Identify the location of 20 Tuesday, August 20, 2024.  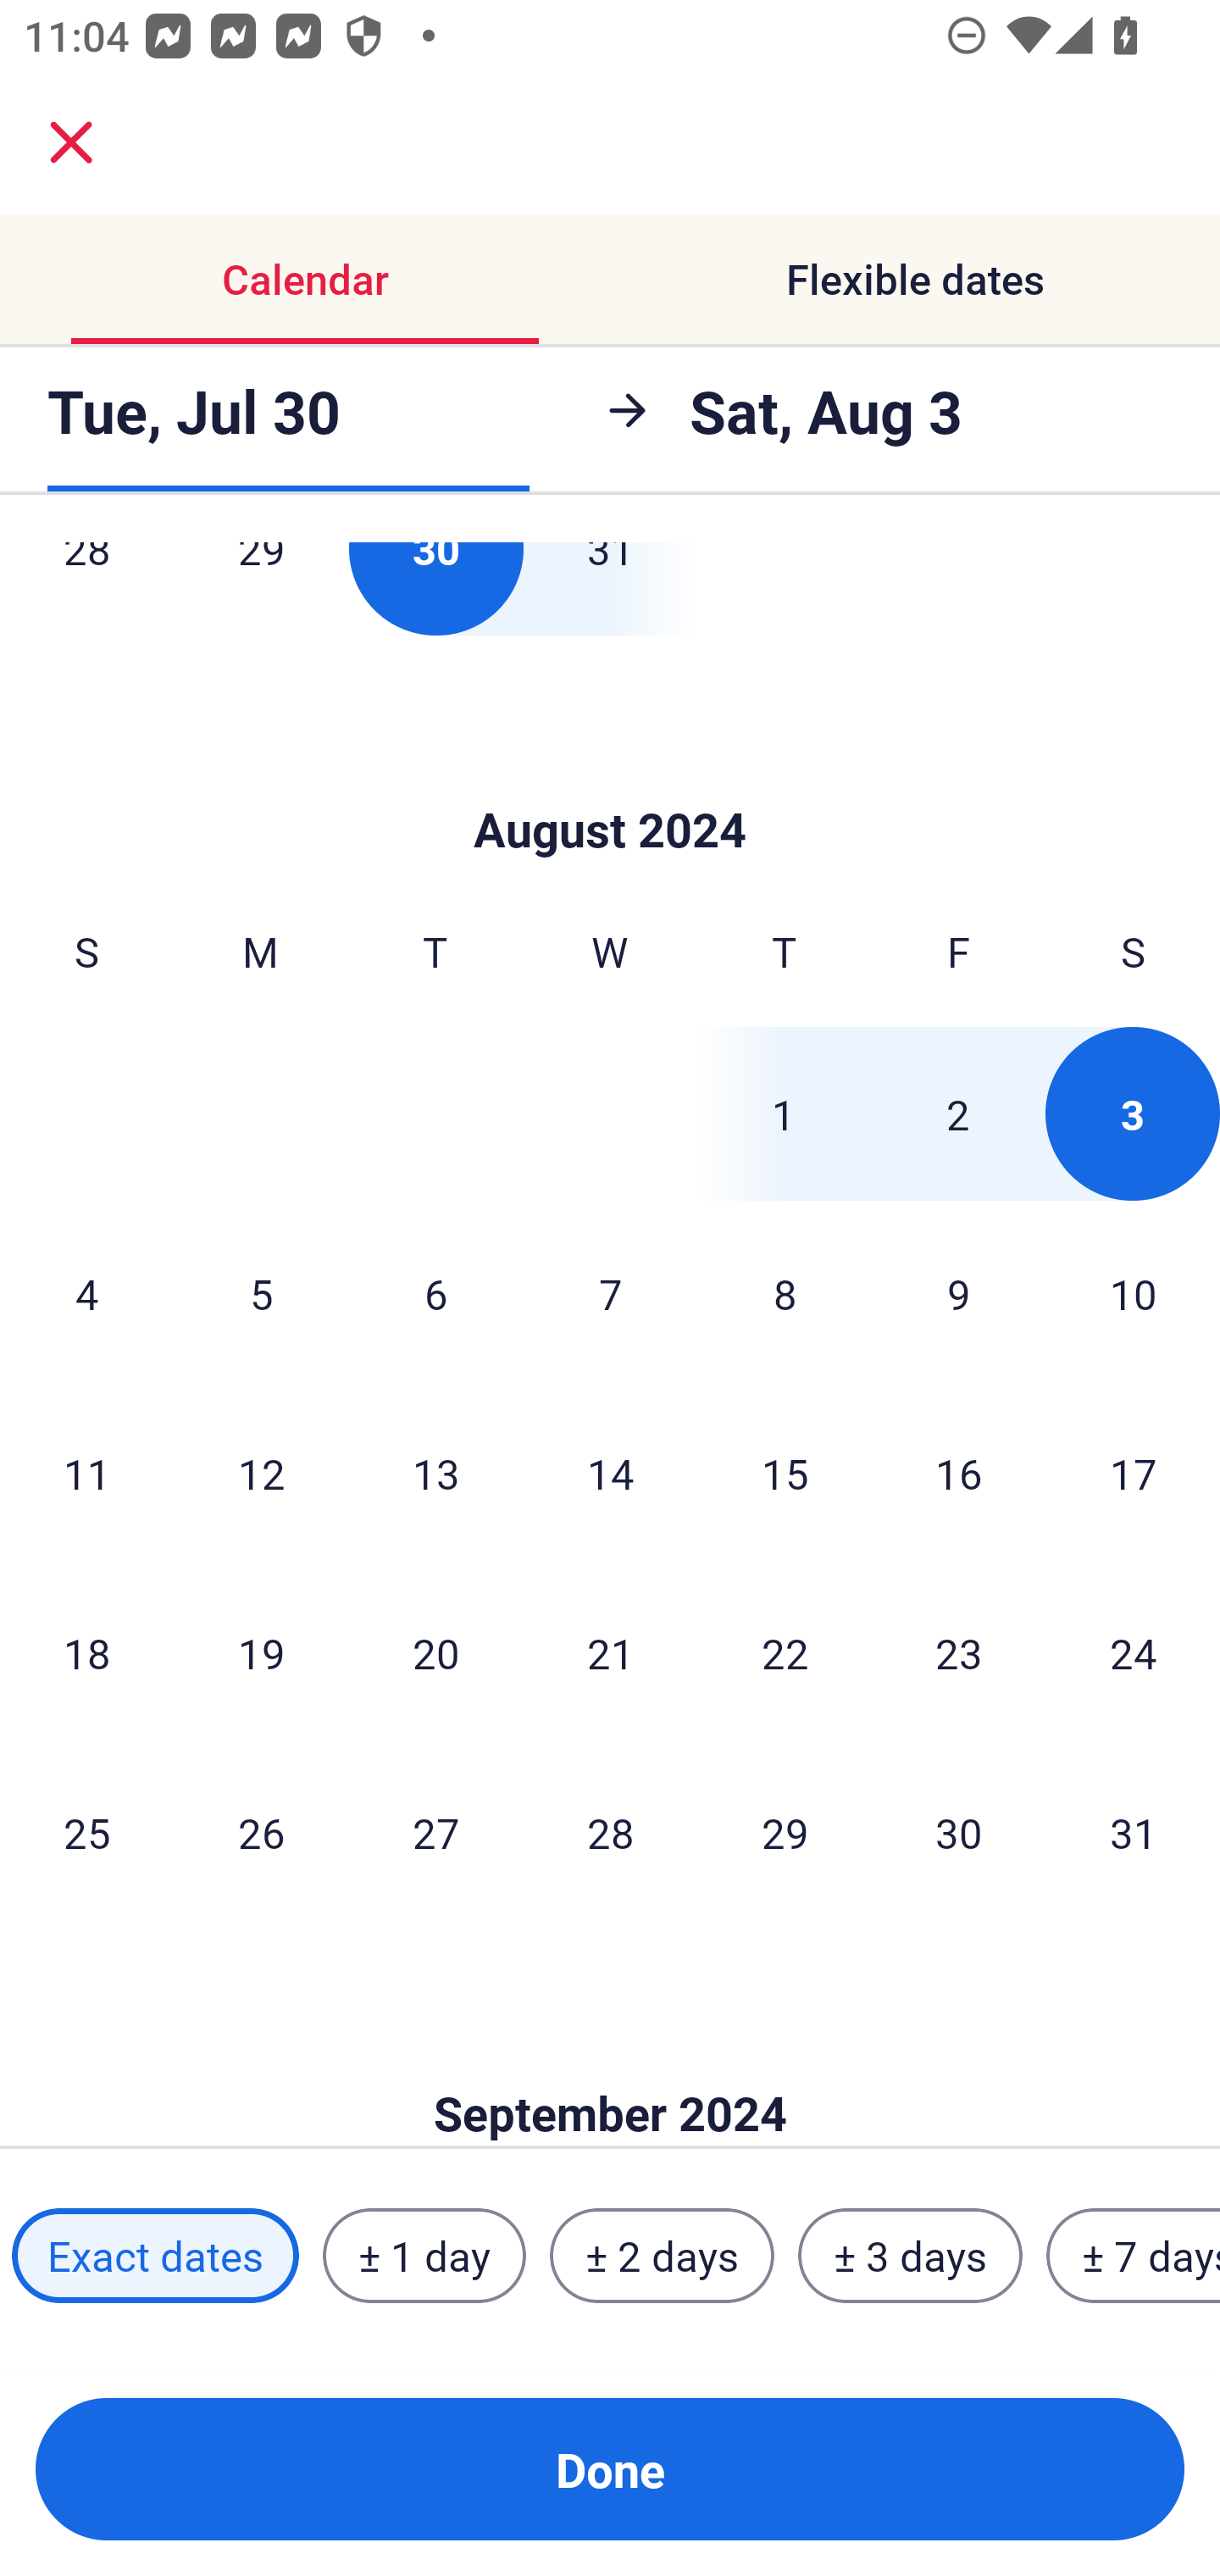
(435, 1652).